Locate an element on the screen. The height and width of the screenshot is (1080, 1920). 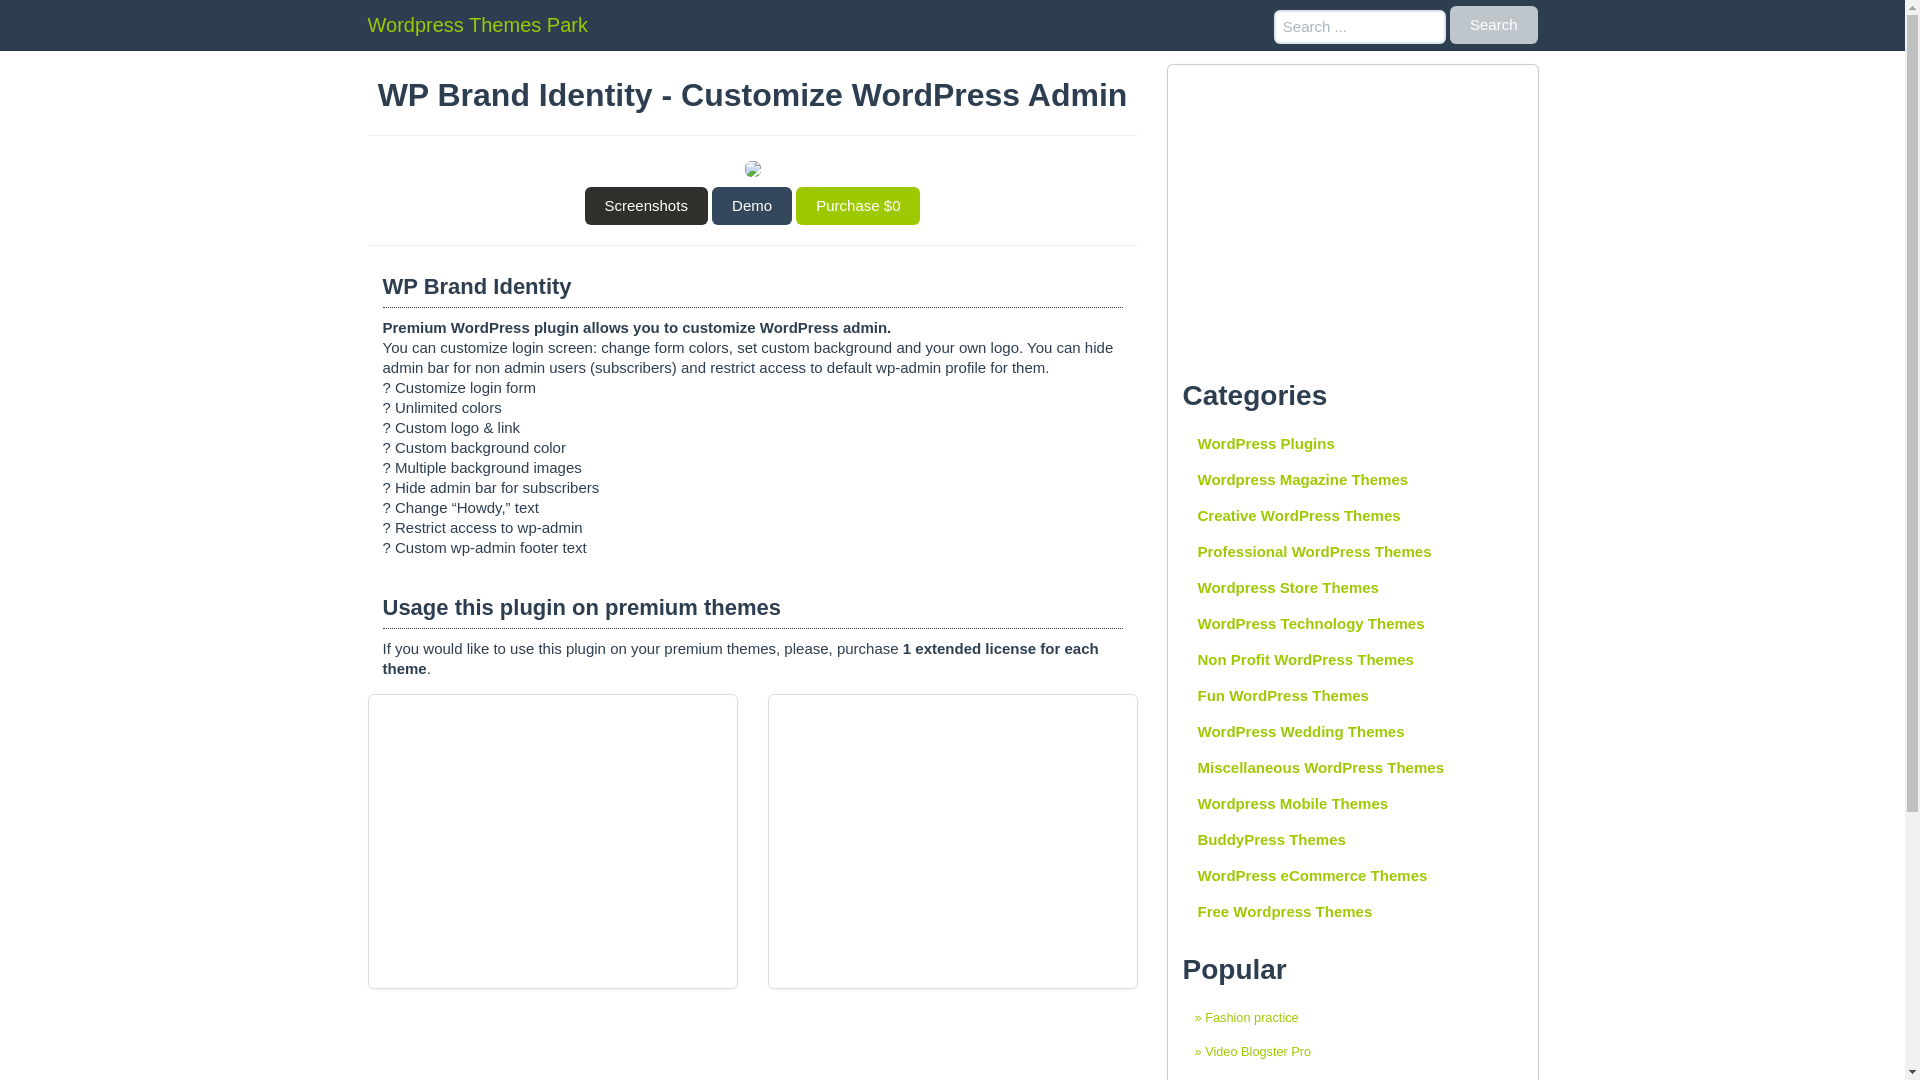
Miscellaneous WordPress Themes is located at coordinates (1352, 768).